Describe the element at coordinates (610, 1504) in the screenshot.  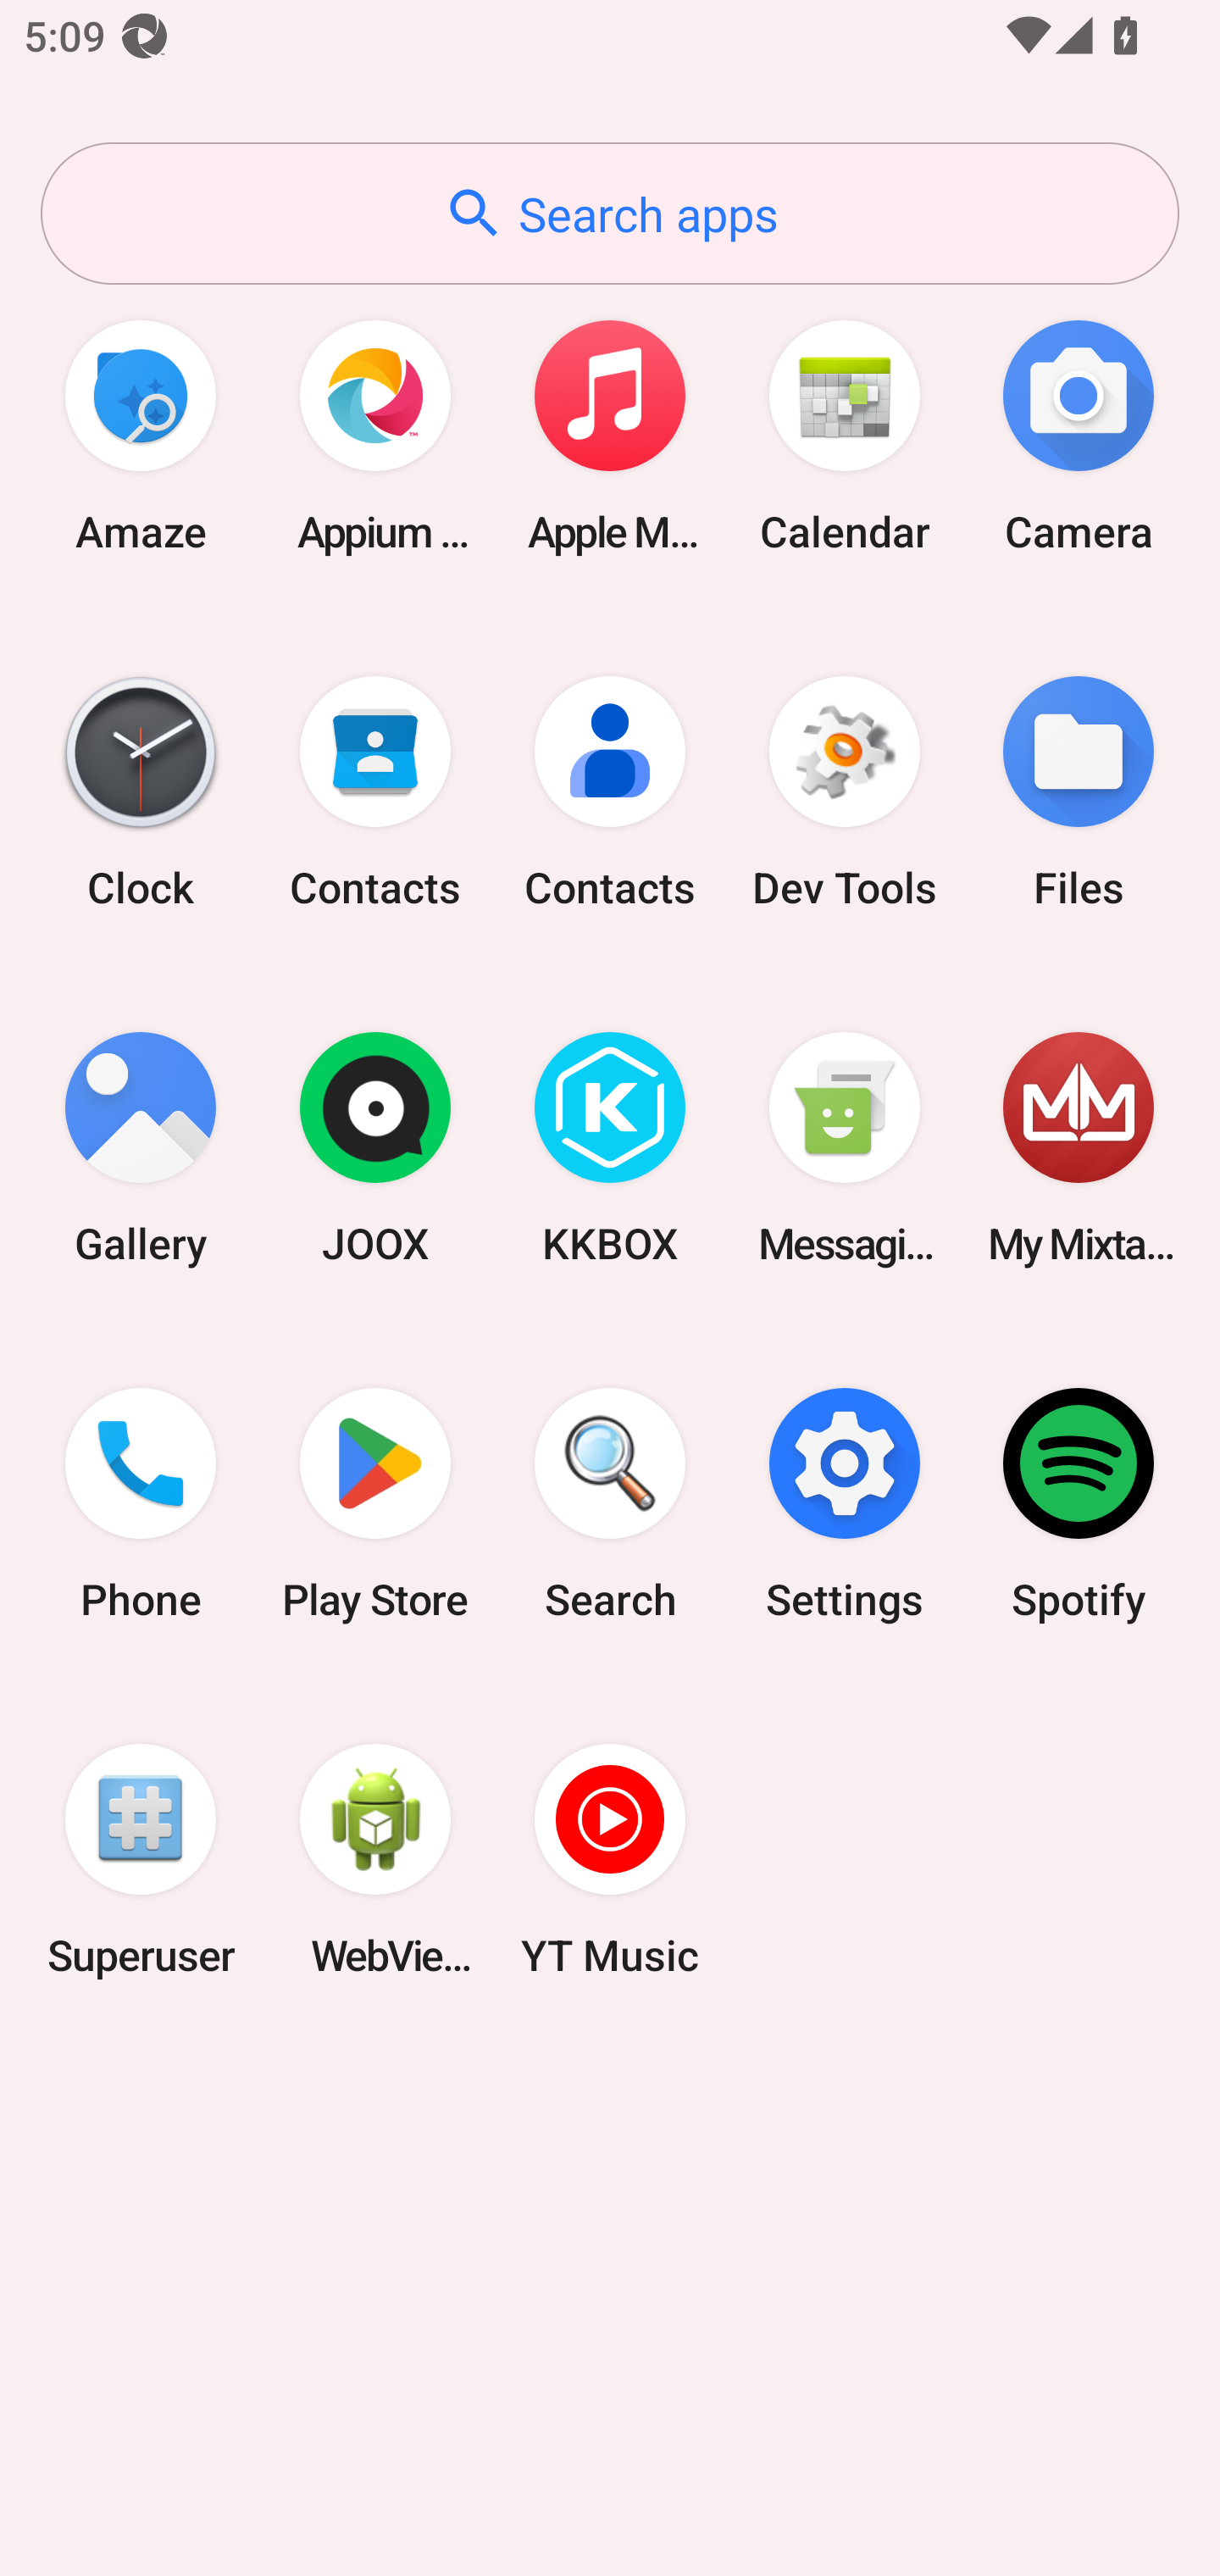
I see `Search` at that location.